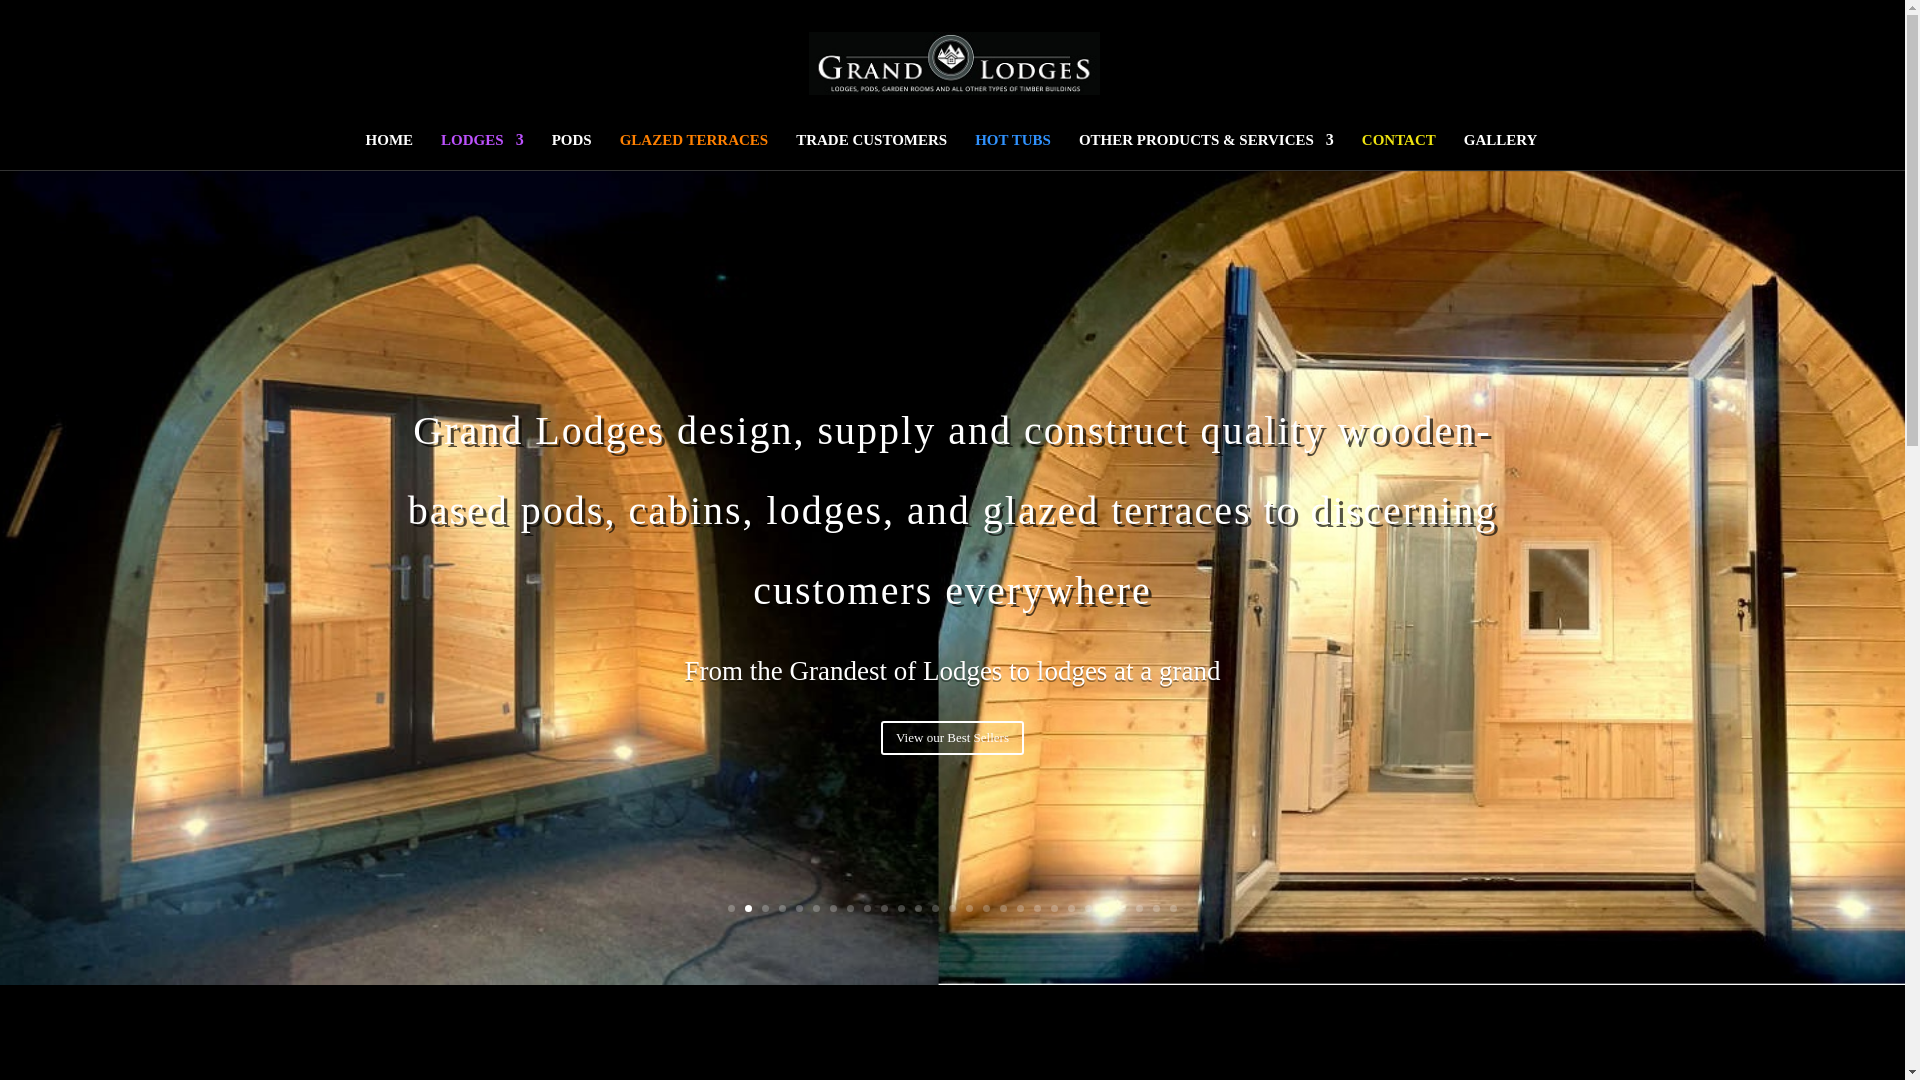 This screenshot has width=1920, height=1080. I want to click on HOME, so click(390, 150).